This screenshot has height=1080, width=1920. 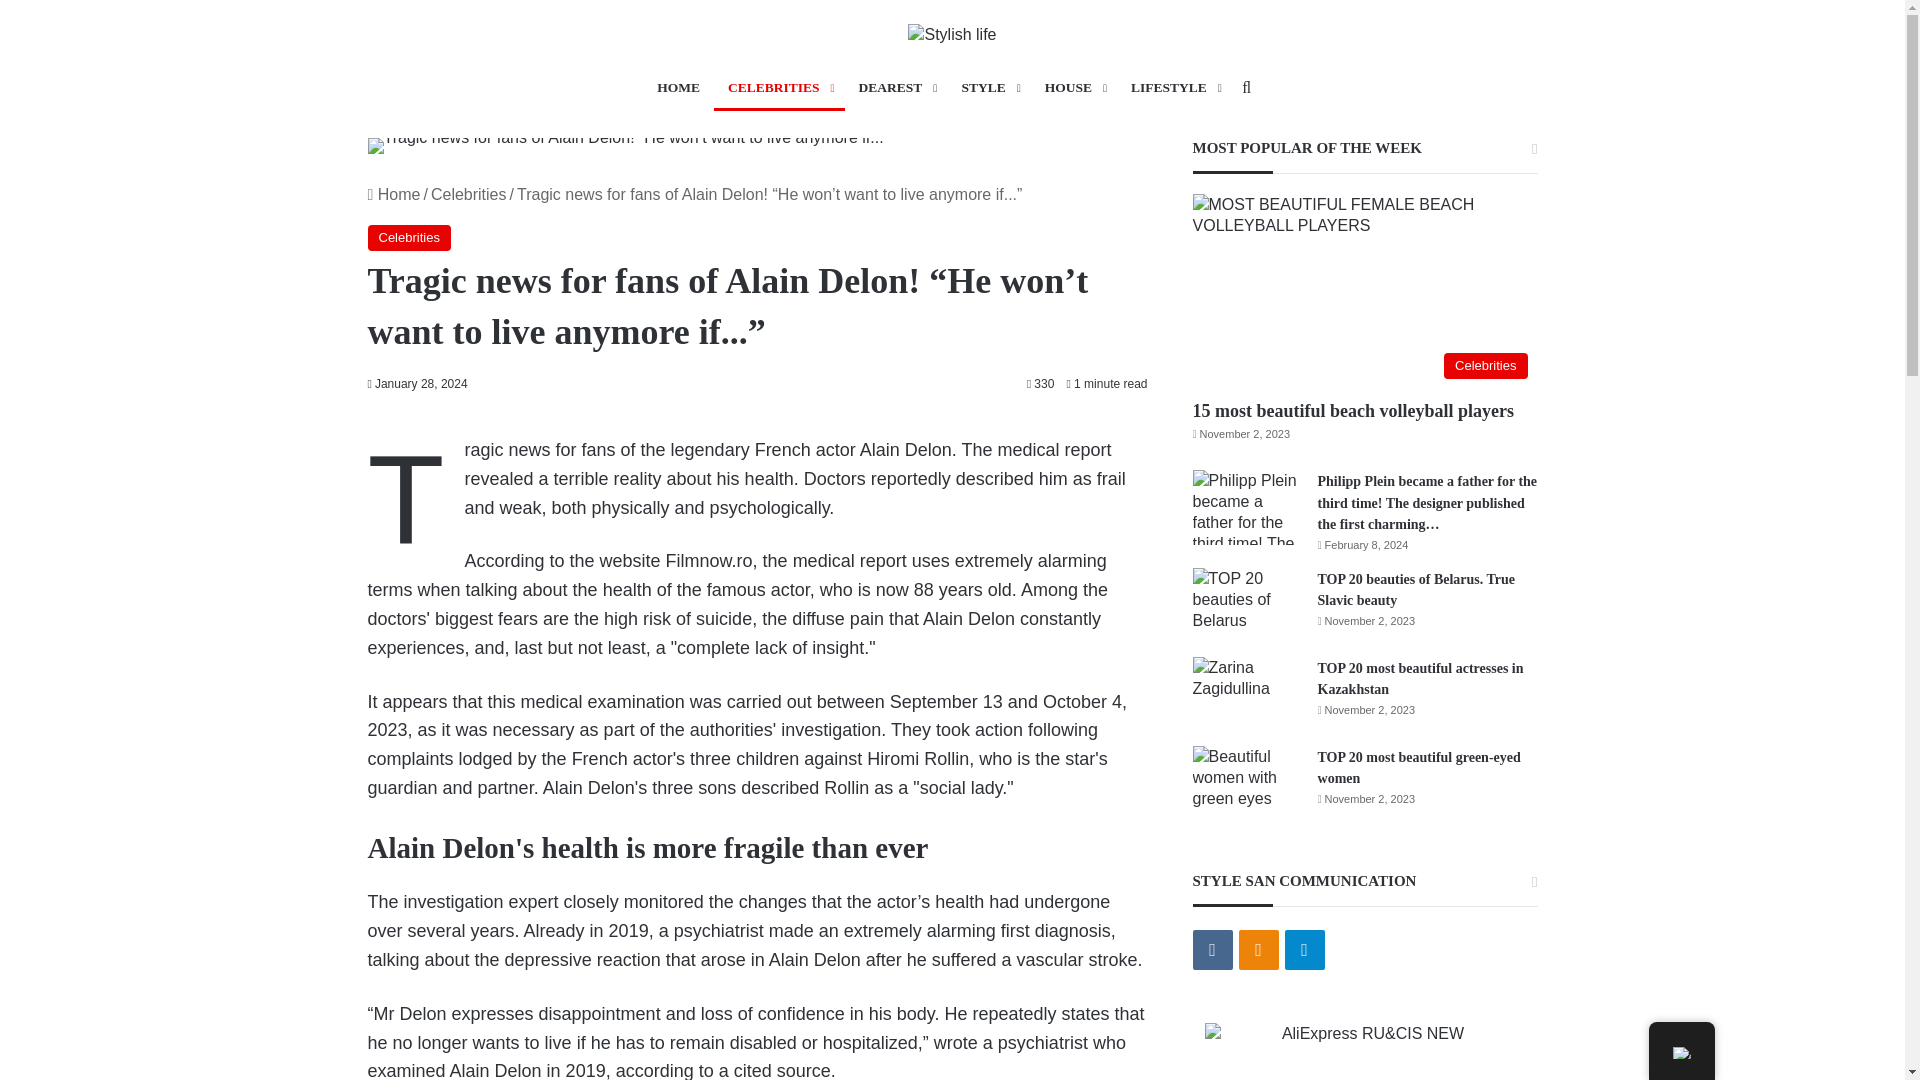 What do you see at coordinates (1174, 88) in the screenshot?
I see `LIFESTYLE` at bounding box center [1174, 88].